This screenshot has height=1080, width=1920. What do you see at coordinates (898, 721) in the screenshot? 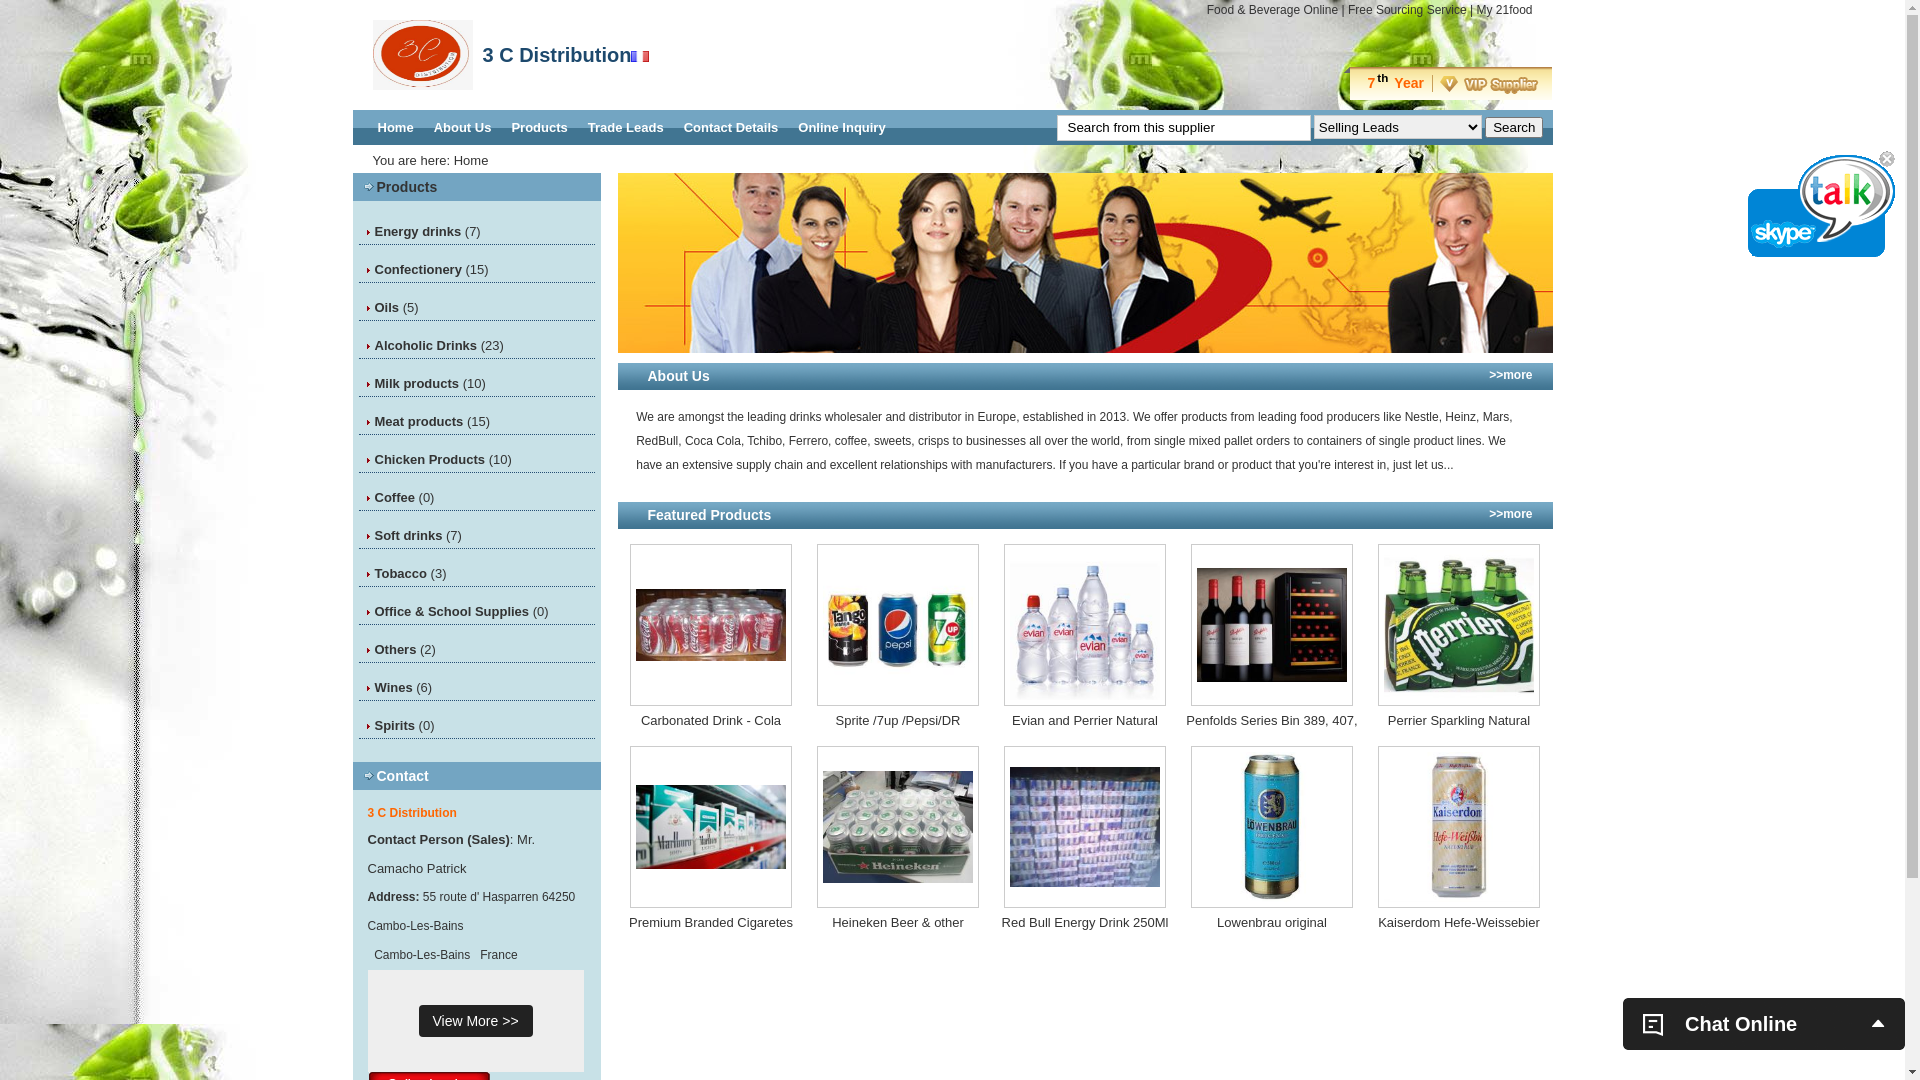
I see `Sprite /7up /Pepsi/DR Pepper/Fanta` at bounding box center [898, 721].